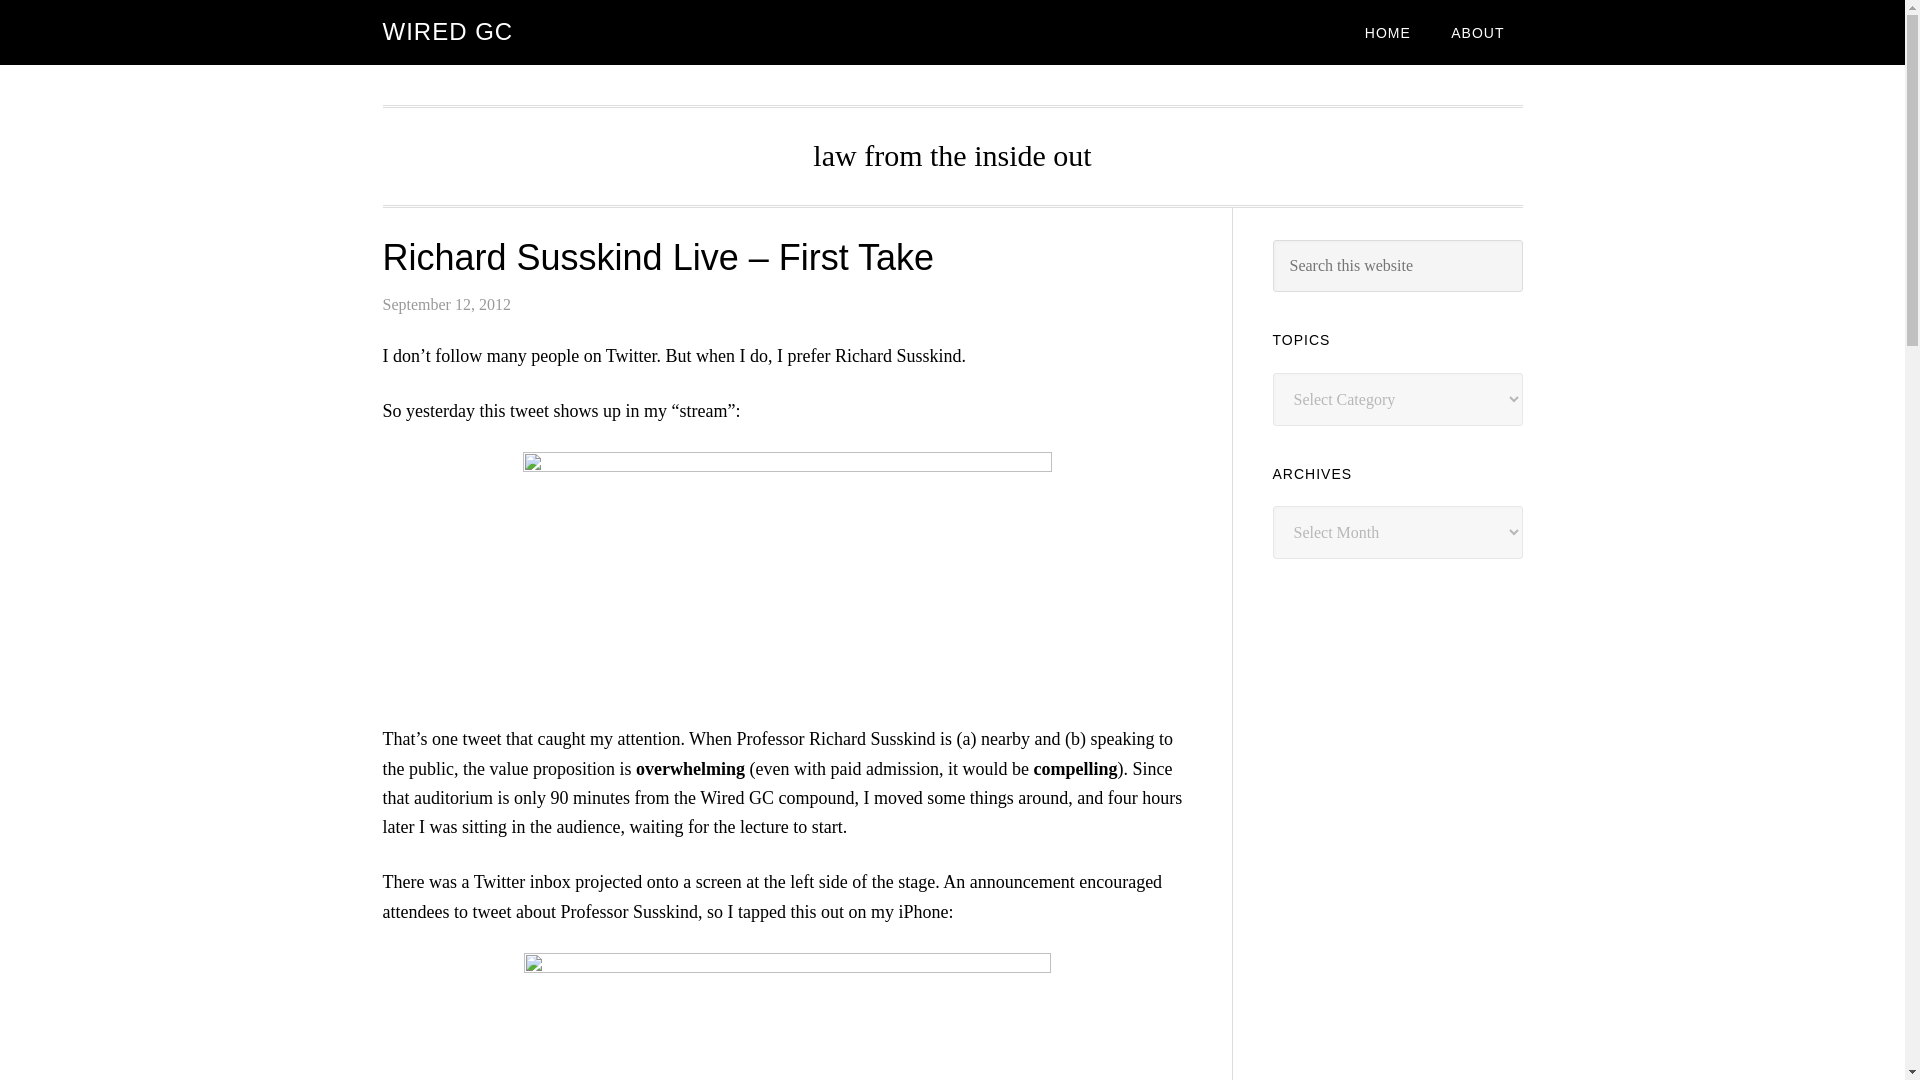  I want to click on WIRED GC, so click(447, 32).